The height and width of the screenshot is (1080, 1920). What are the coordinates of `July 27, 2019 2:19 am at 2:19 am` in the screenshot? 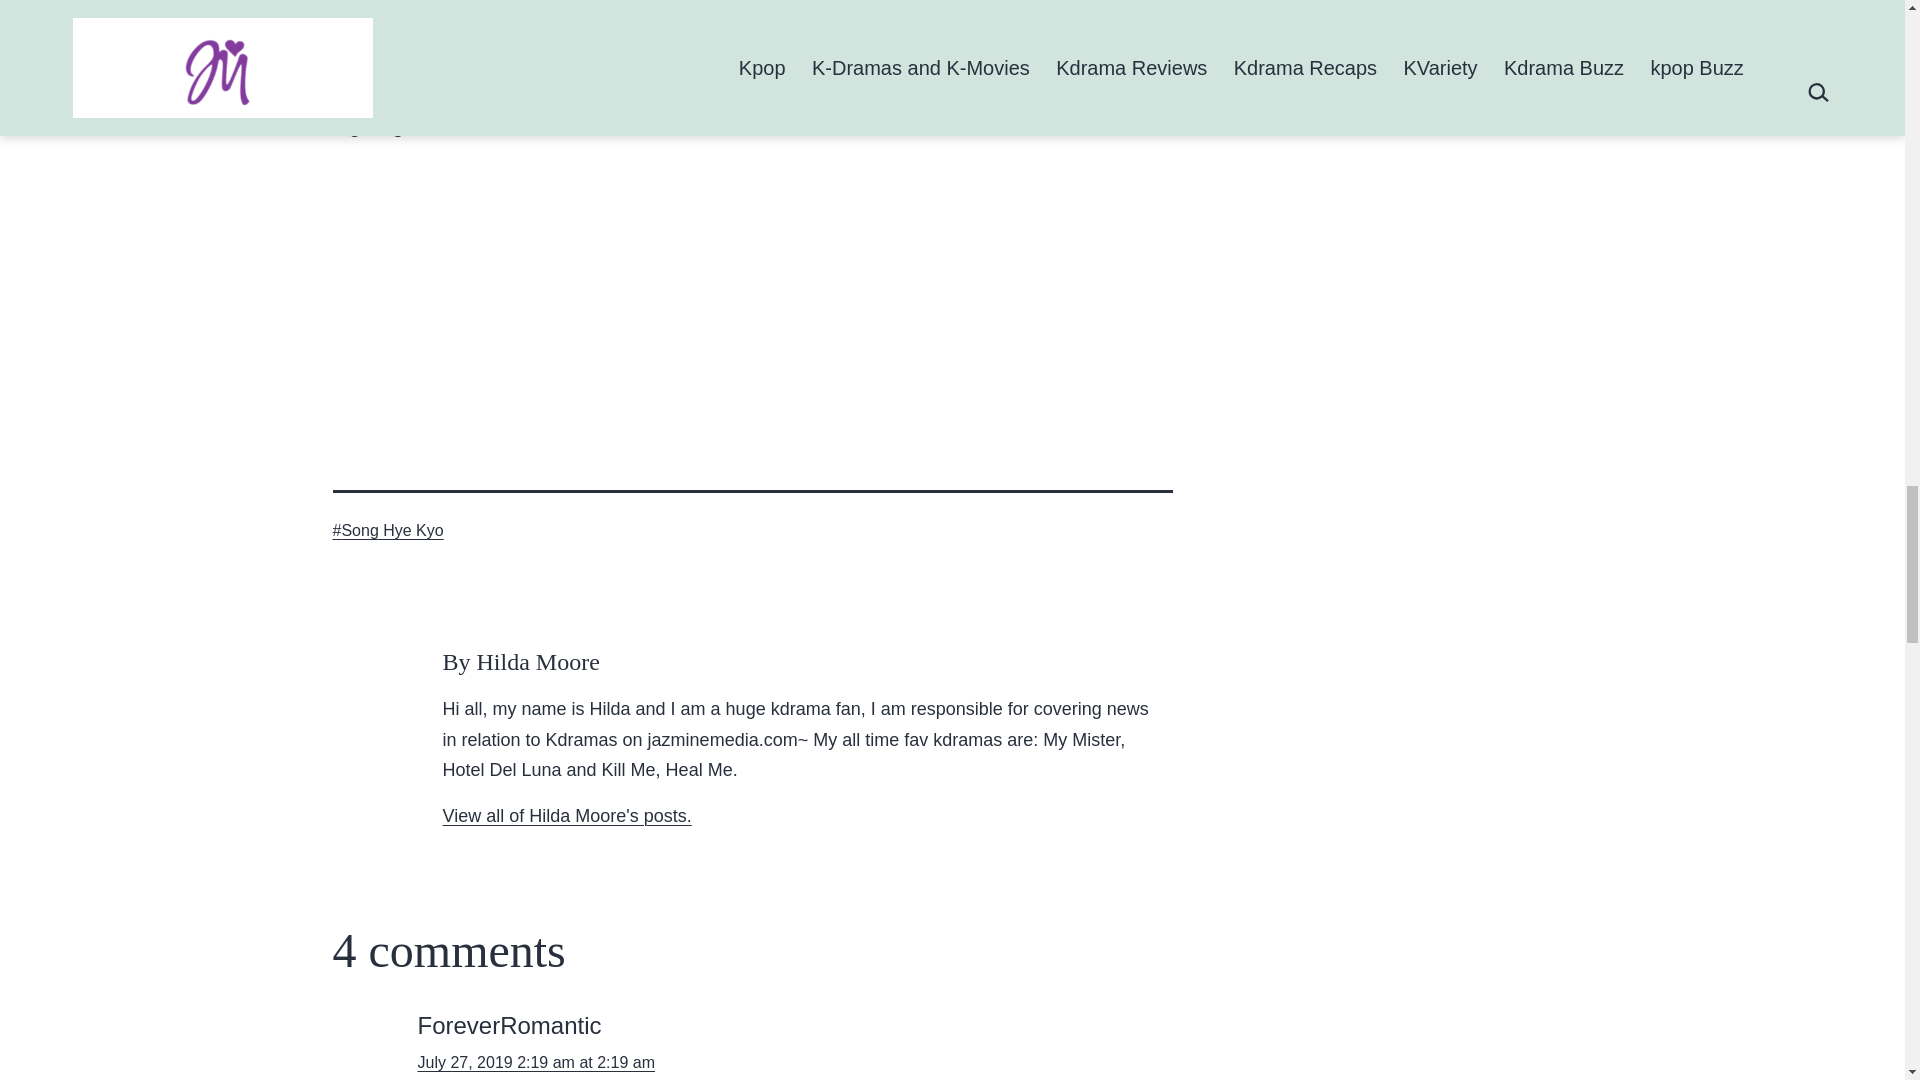 It's located at (536, 1062).